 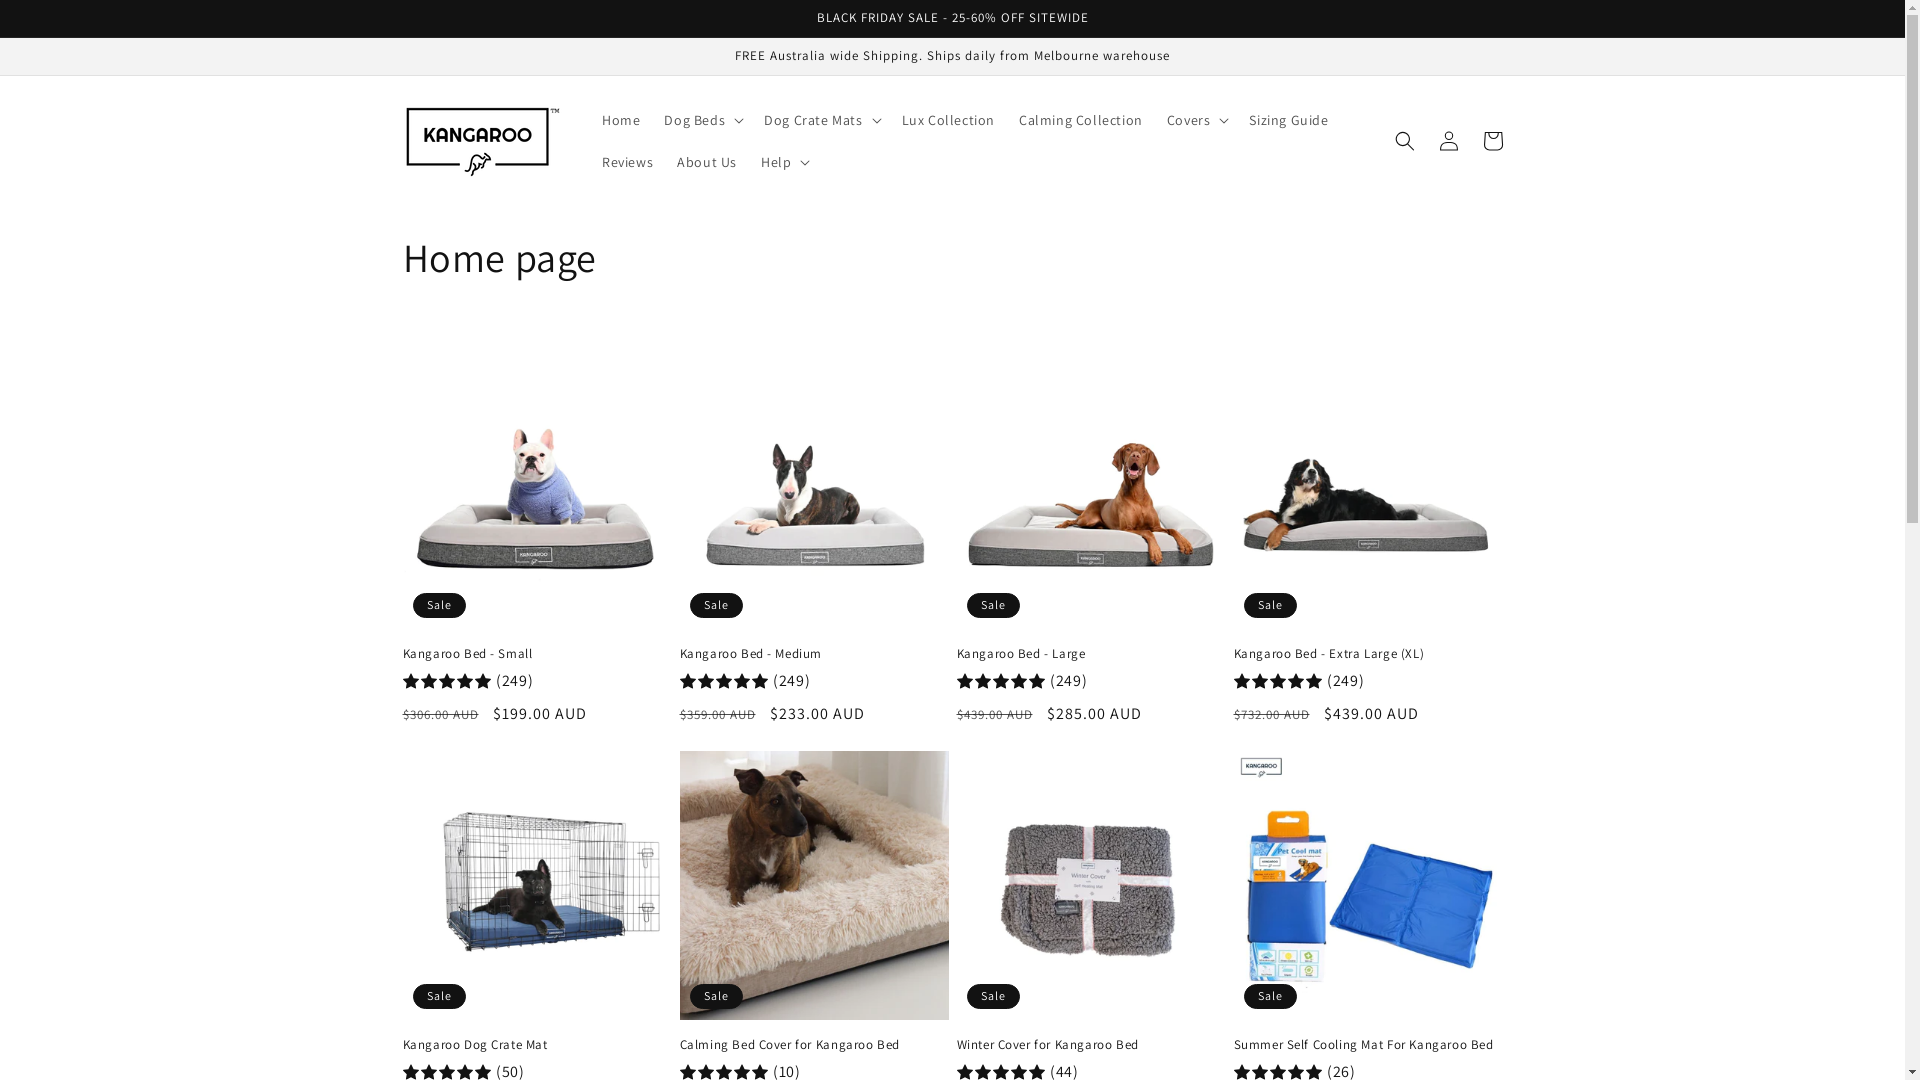 I want to click on About Us, so click(x=707, y=162).